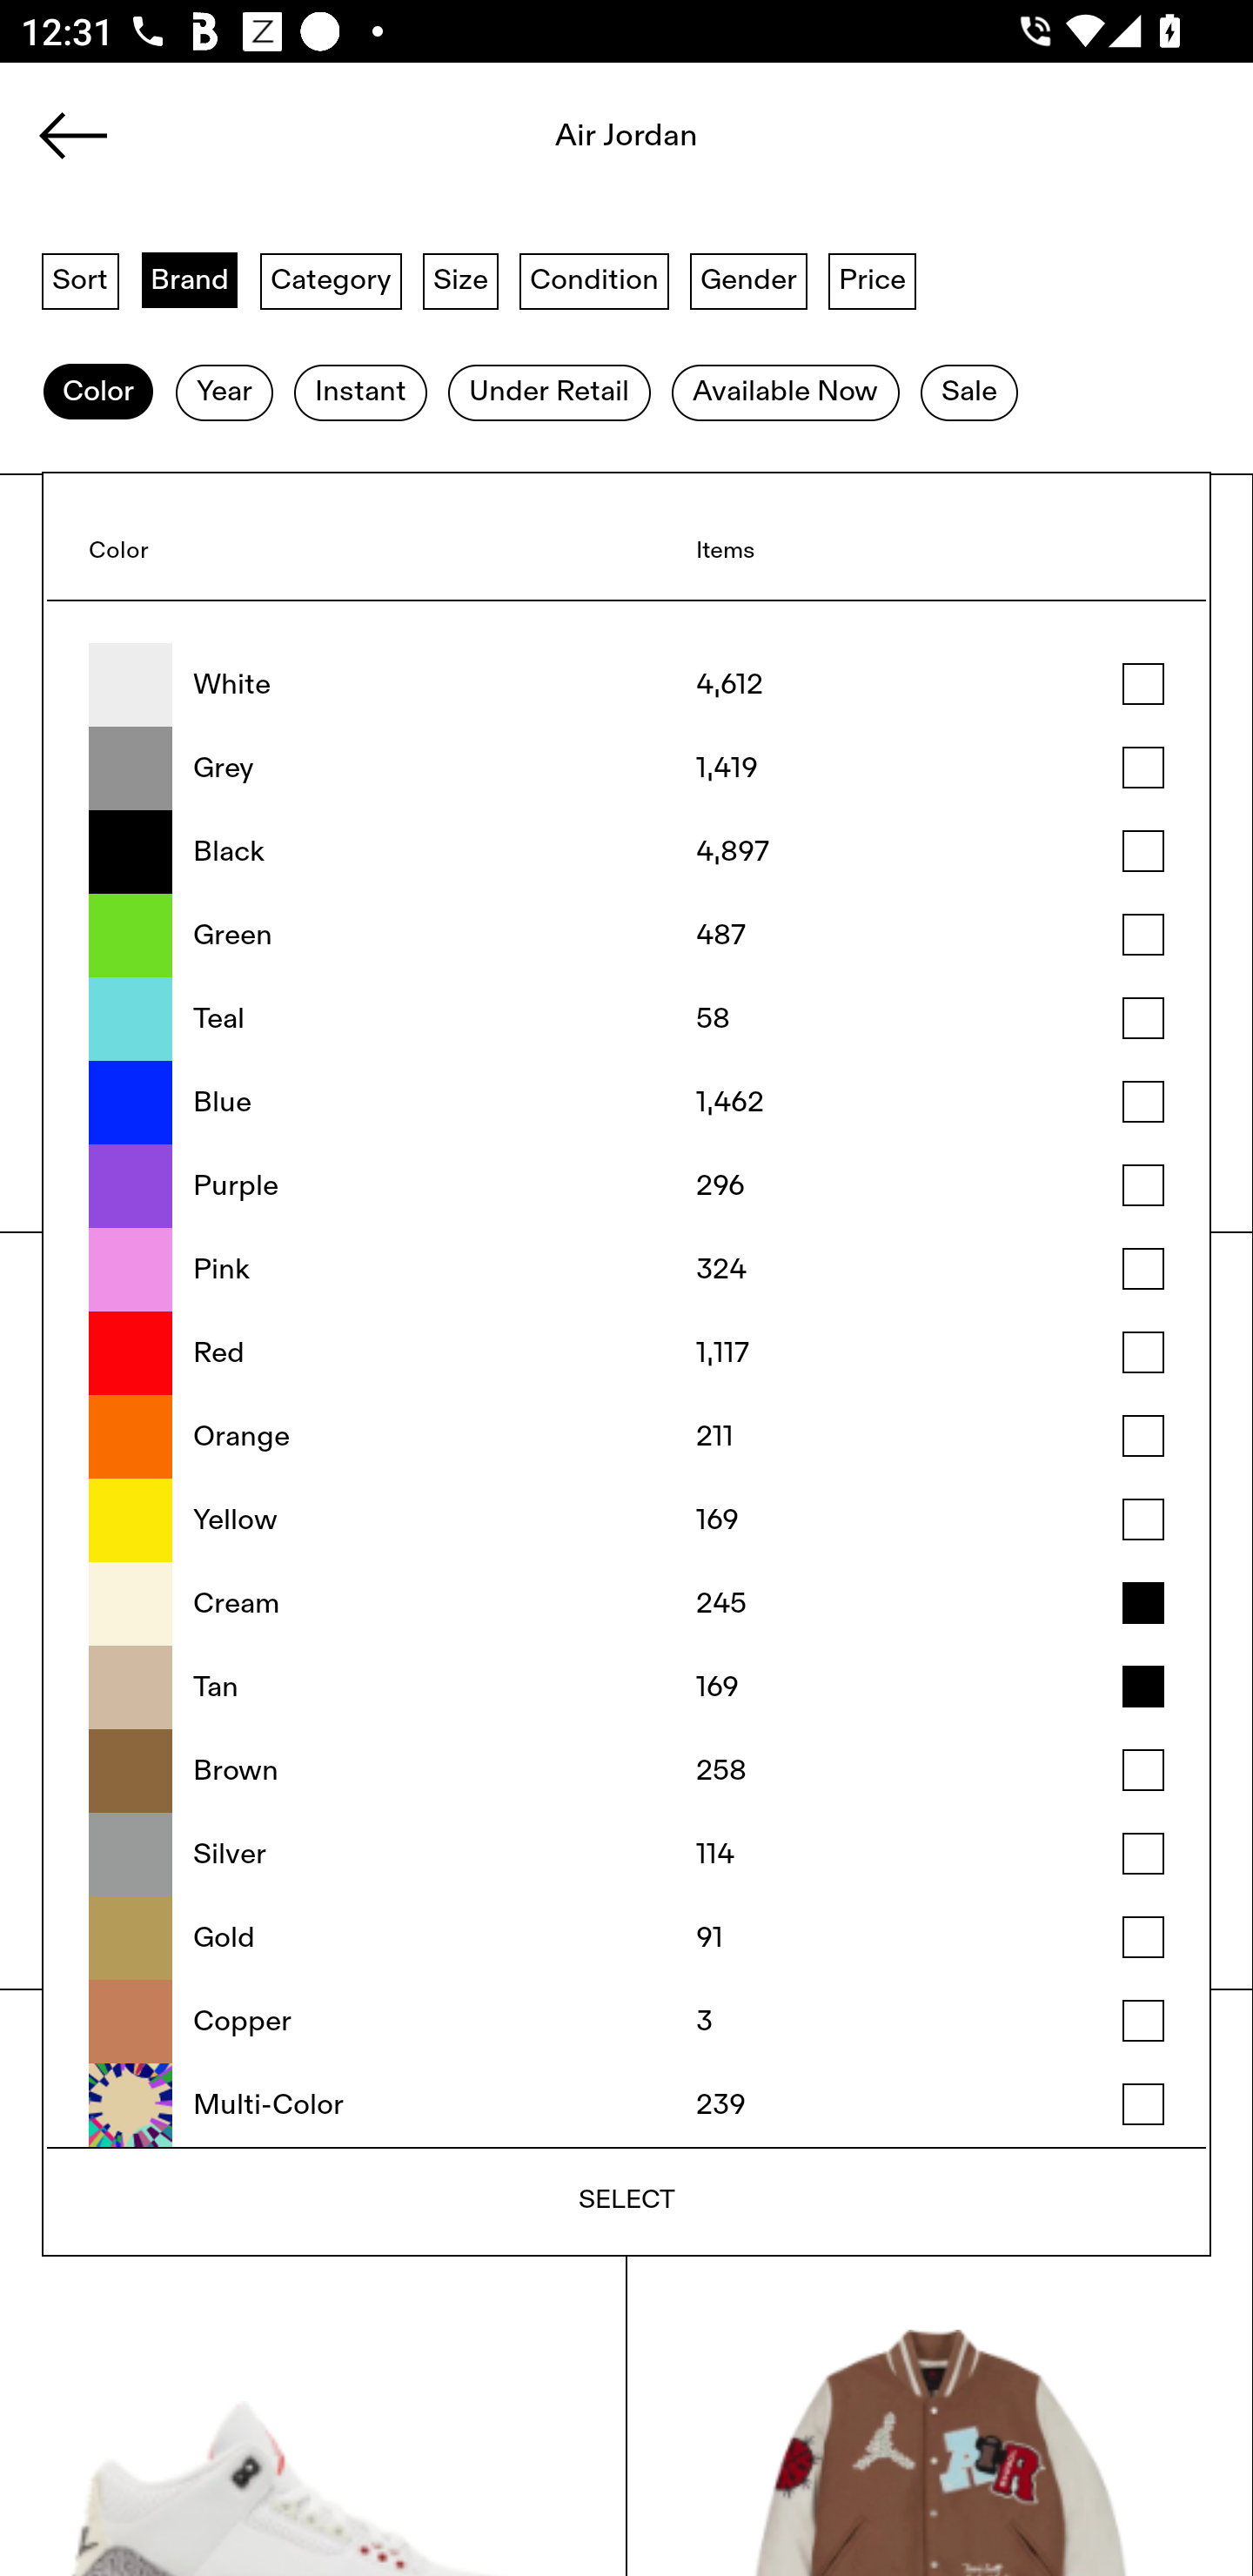 Image resolution: width=1253 pixels, height=2576 pixels. Describe the element at coordinates (190, 279) in the screenshot. I see `Brand` at that location.